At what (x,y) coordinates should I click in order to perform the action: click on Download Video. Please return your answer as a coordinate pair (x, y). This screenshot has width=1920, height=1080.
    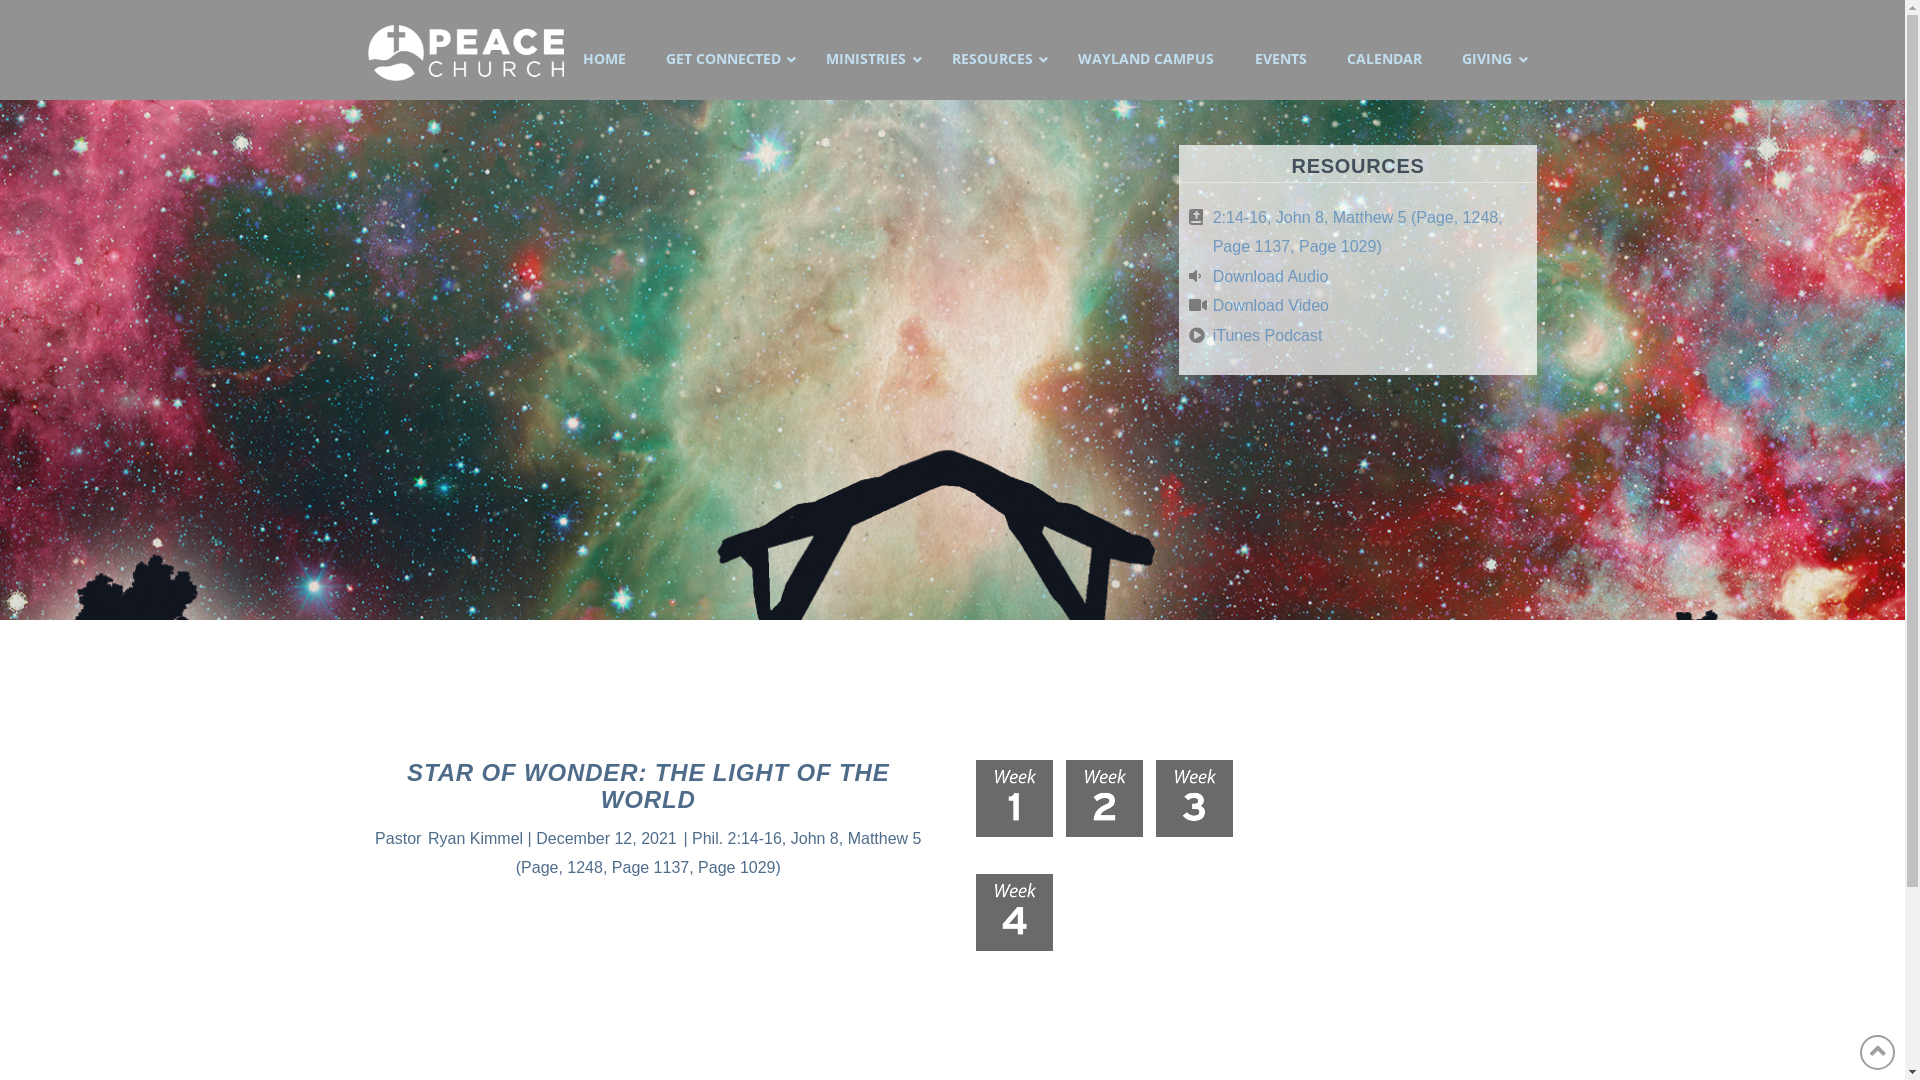
    Looking at the image, I should click on (1271, 306).